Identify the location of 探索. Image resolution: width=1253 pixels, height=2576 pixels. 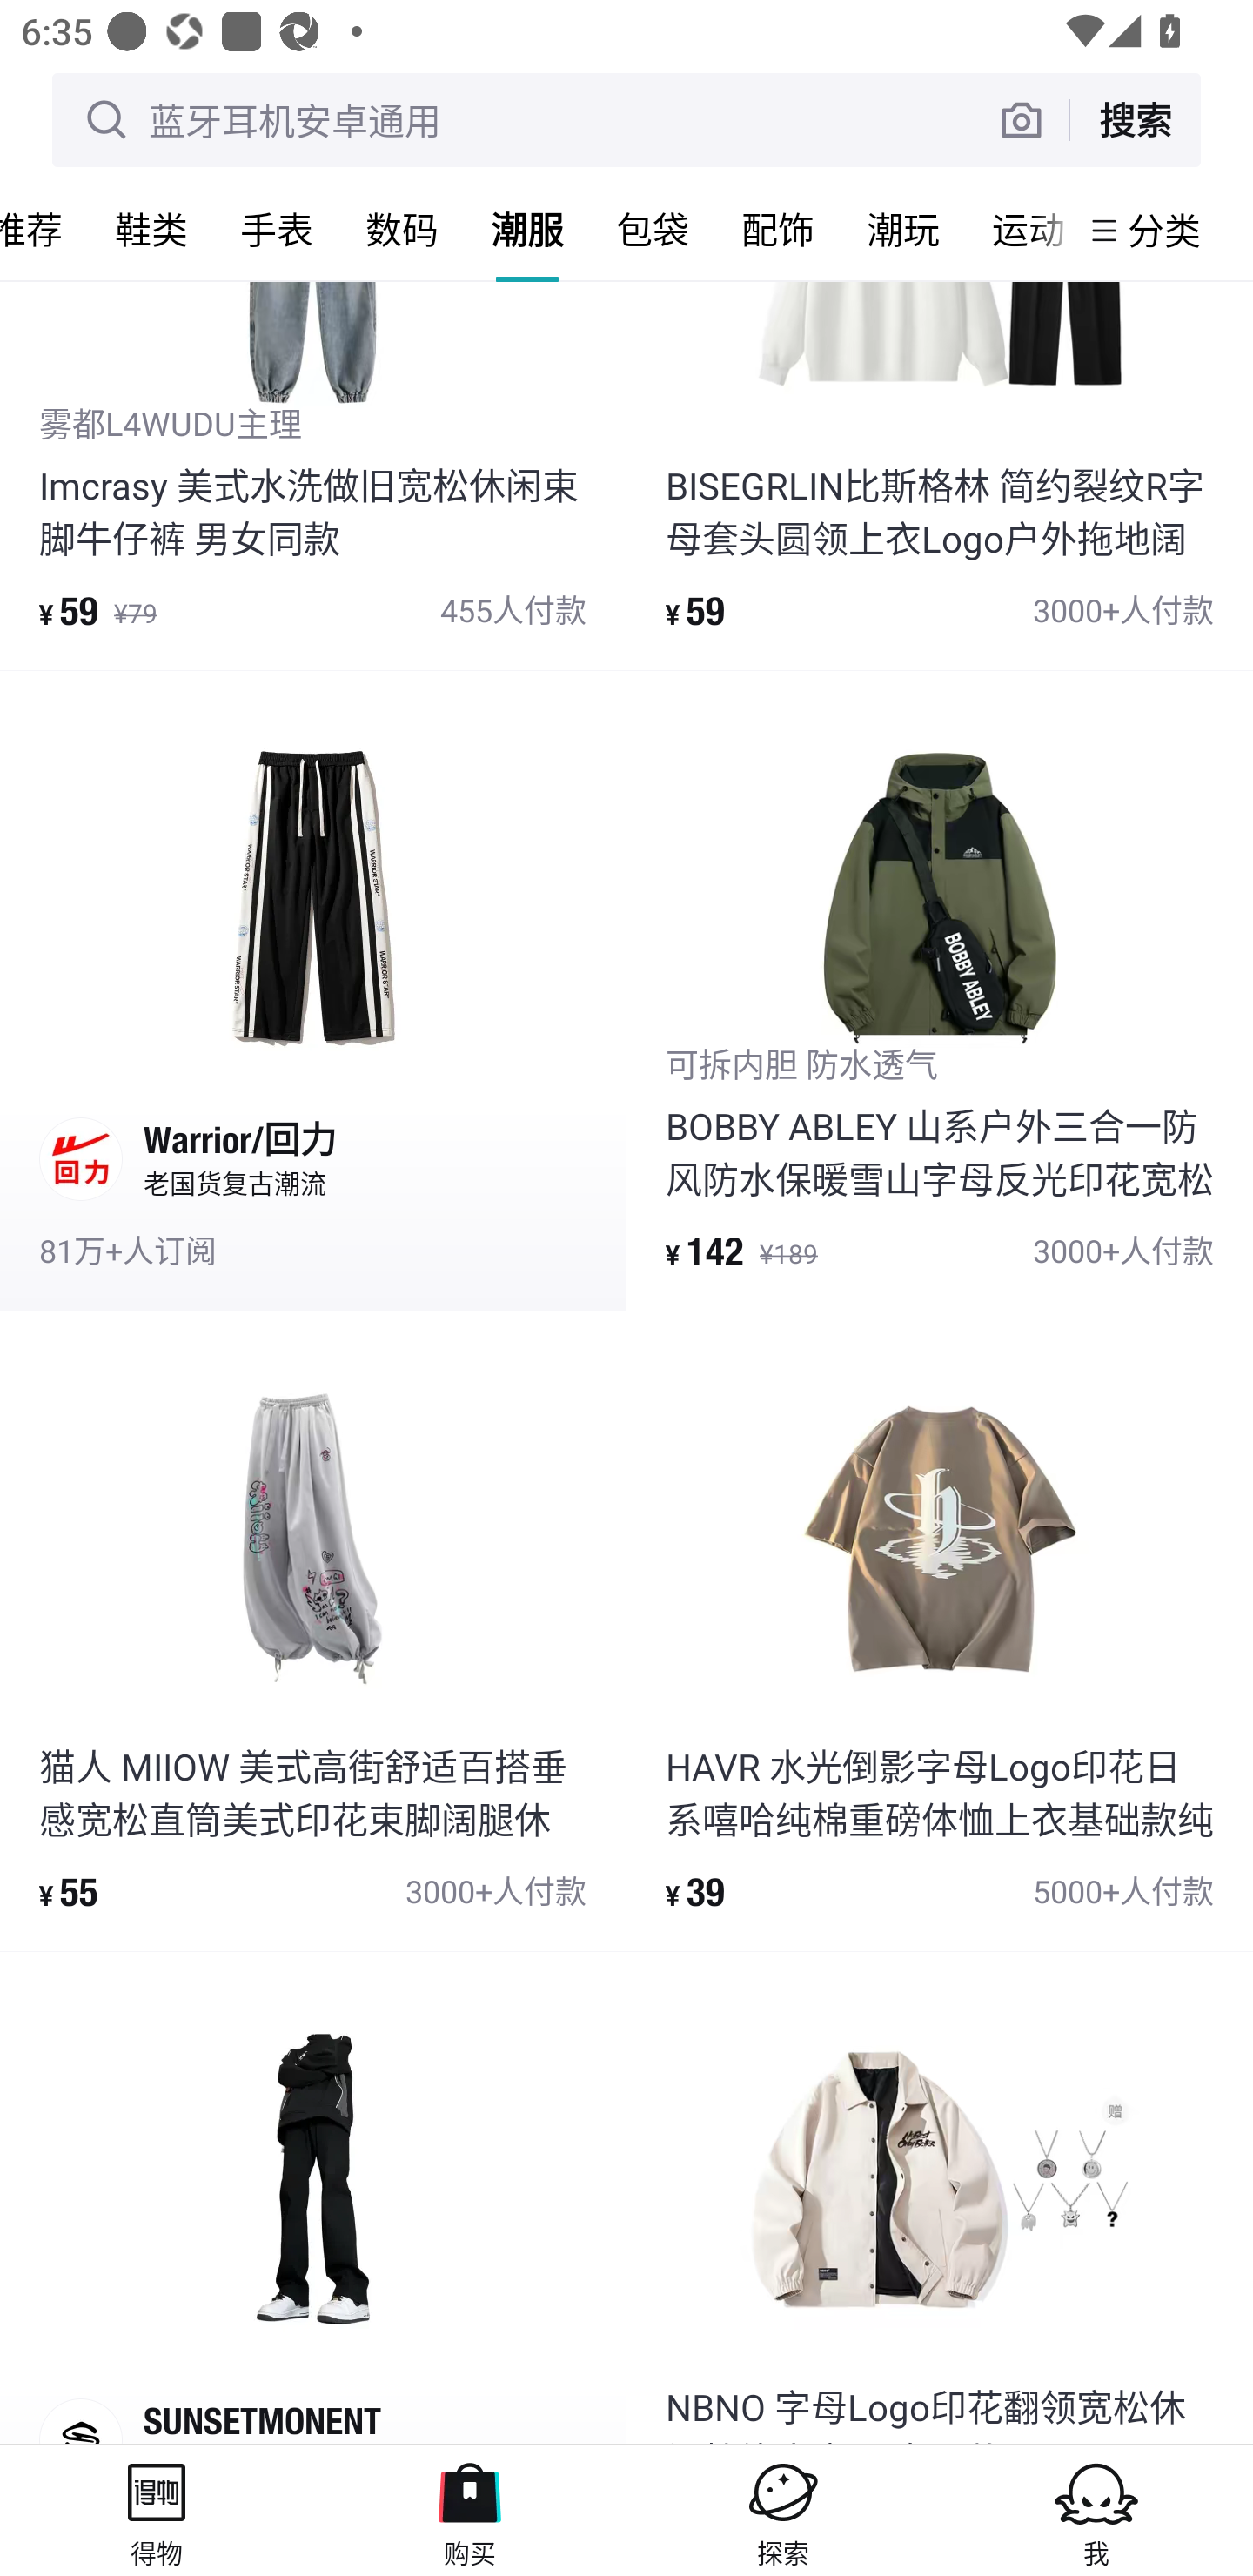
(783, 2510).